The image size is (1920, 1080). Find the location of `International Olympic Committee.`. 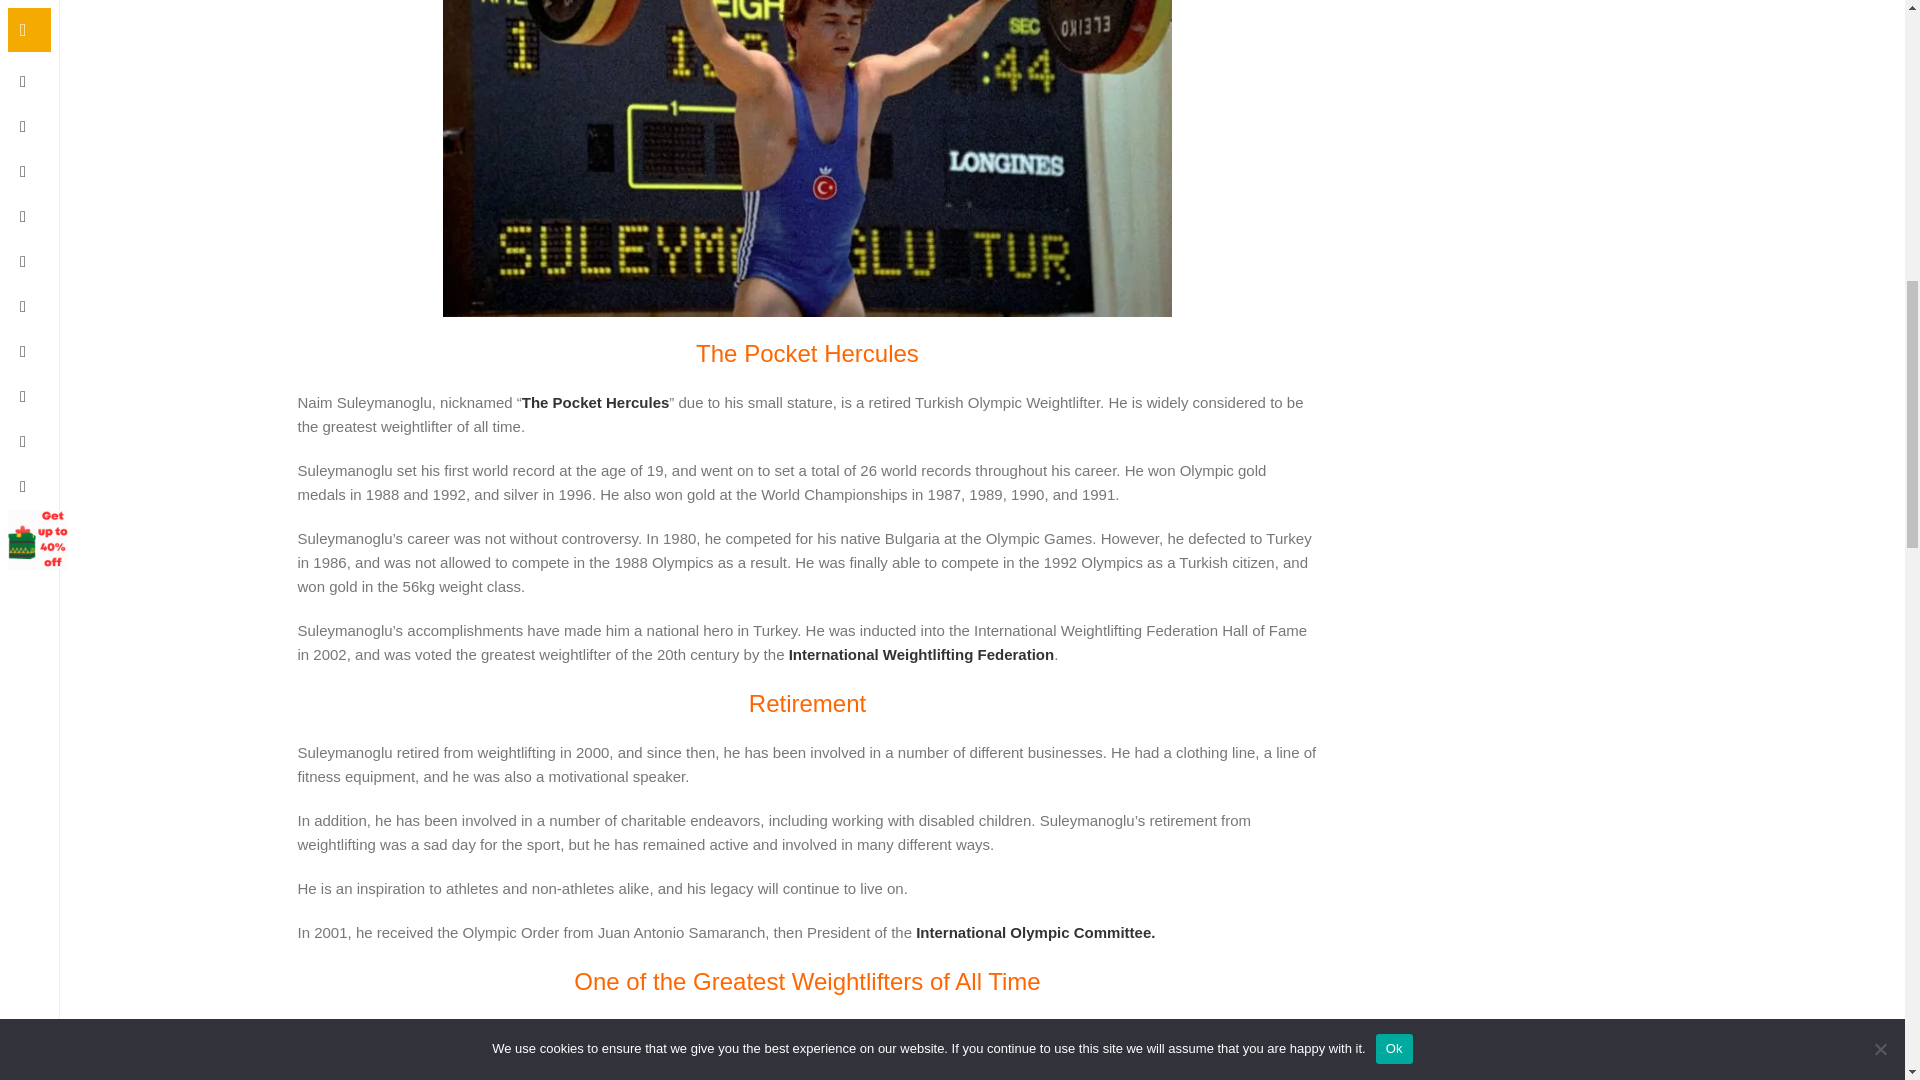

International Olympic Committee. is located at coordinates (1035, 932).